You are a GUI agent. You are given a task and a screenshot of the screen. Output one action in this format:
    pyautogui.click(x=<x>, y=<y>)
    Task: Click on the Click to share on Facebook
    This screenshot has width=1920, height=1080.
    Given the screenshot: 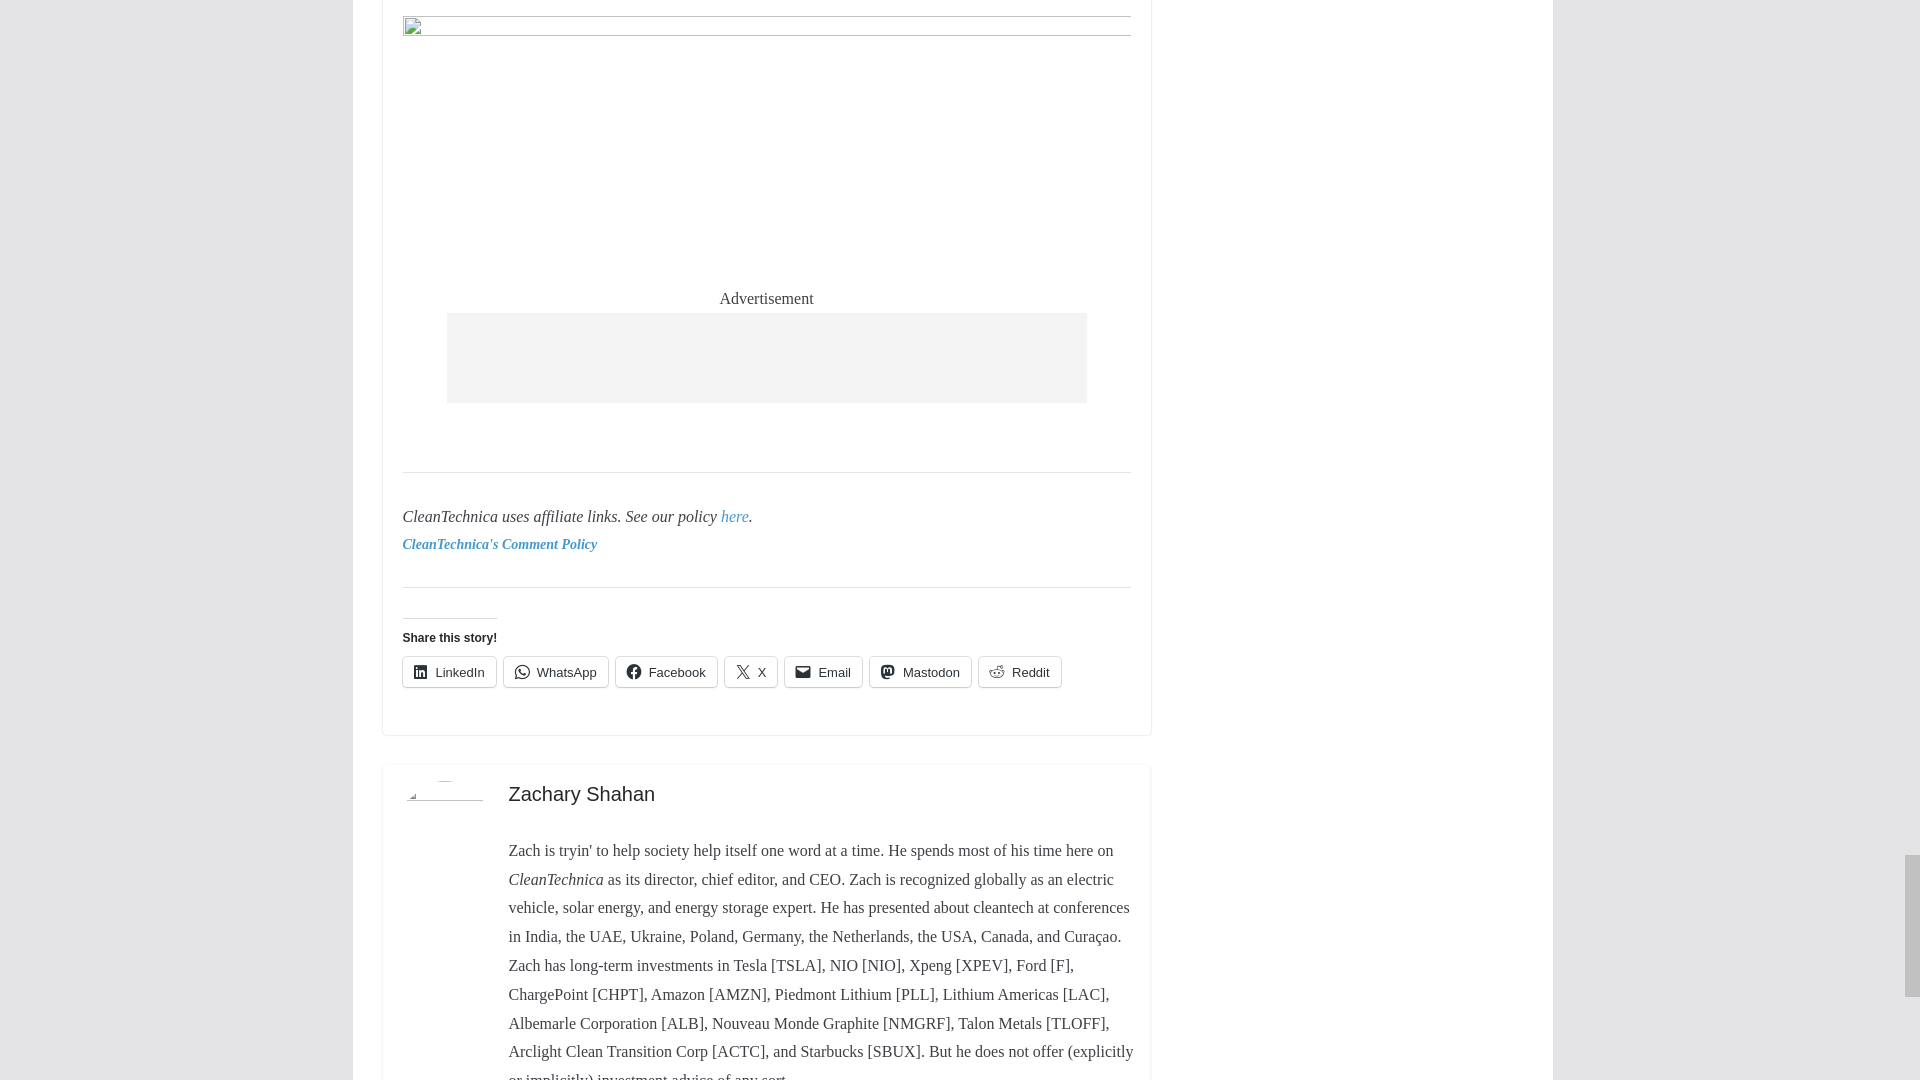 What is the action you would take?
    pyautogui.click(x=666, y=671)
    